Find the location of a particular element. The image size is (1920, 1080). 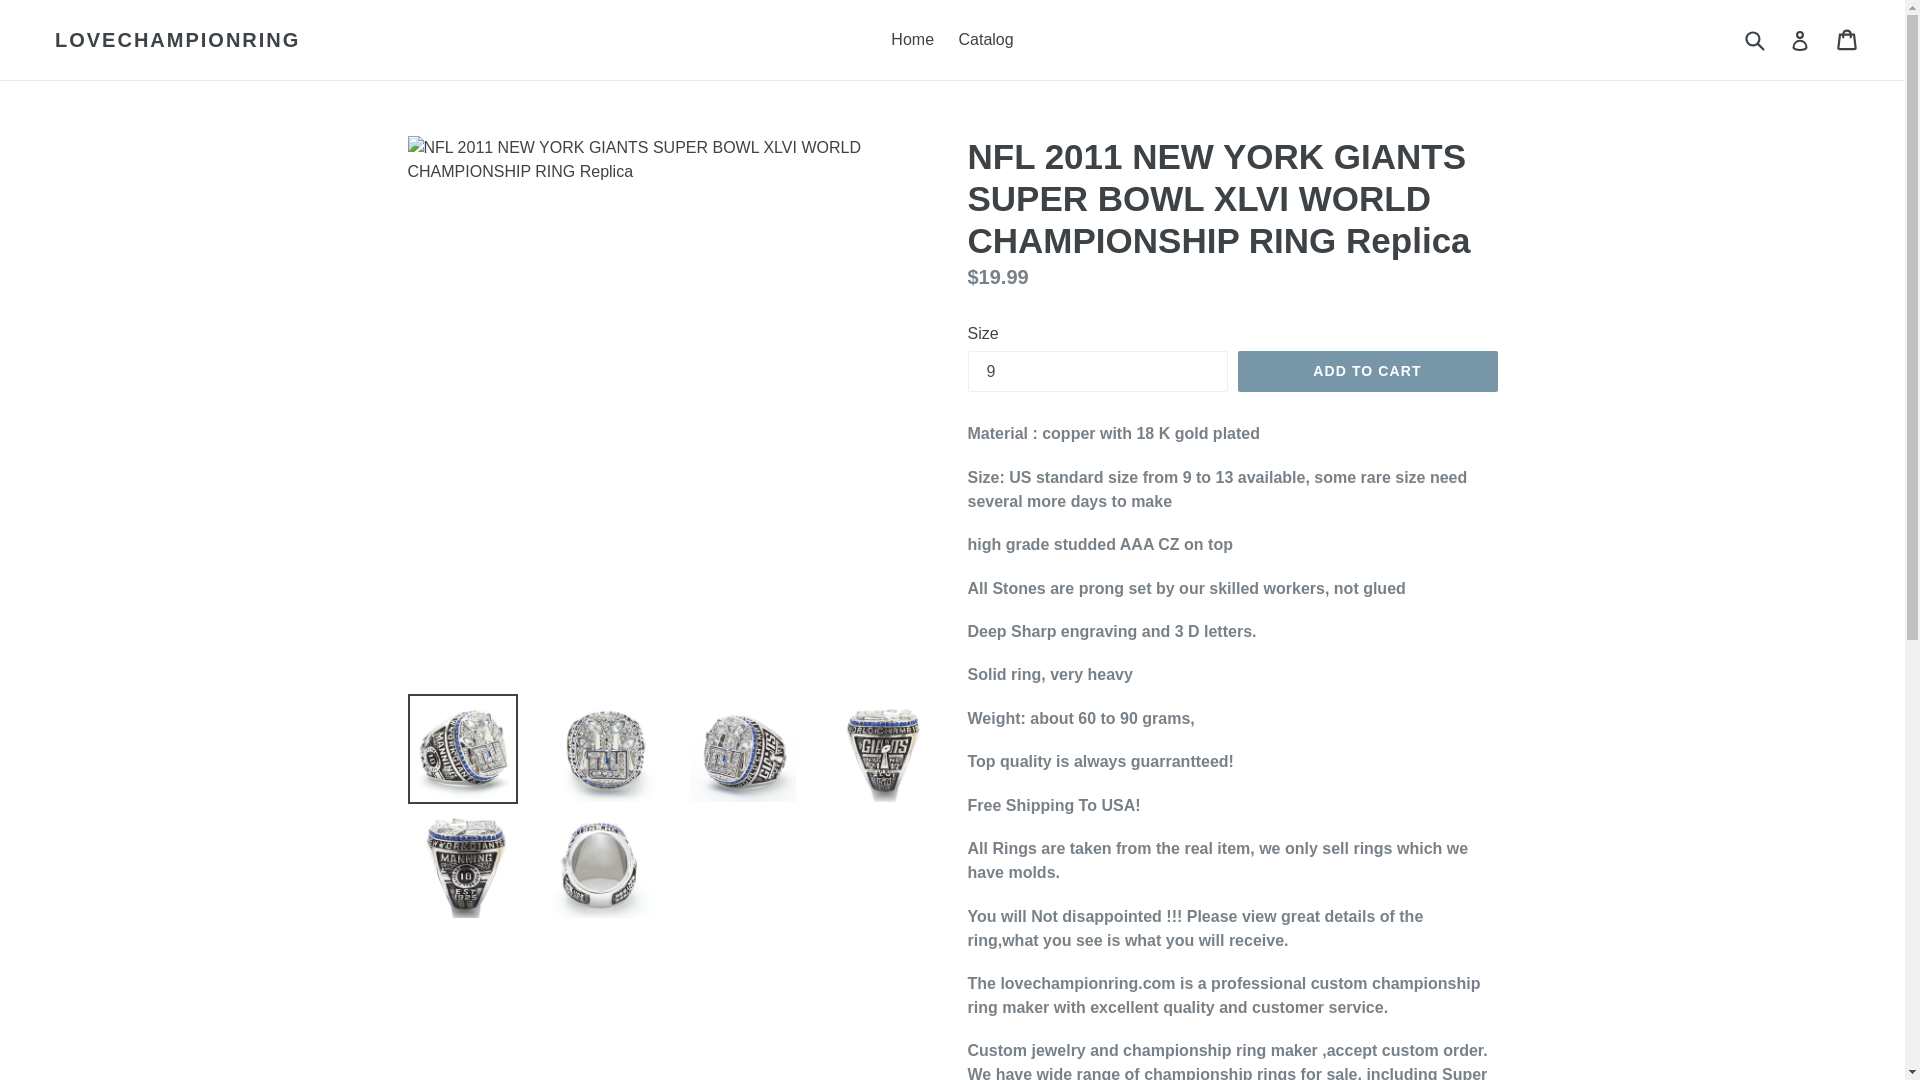

LOVECHAMPIONRING is located at coordinates (177, 40).